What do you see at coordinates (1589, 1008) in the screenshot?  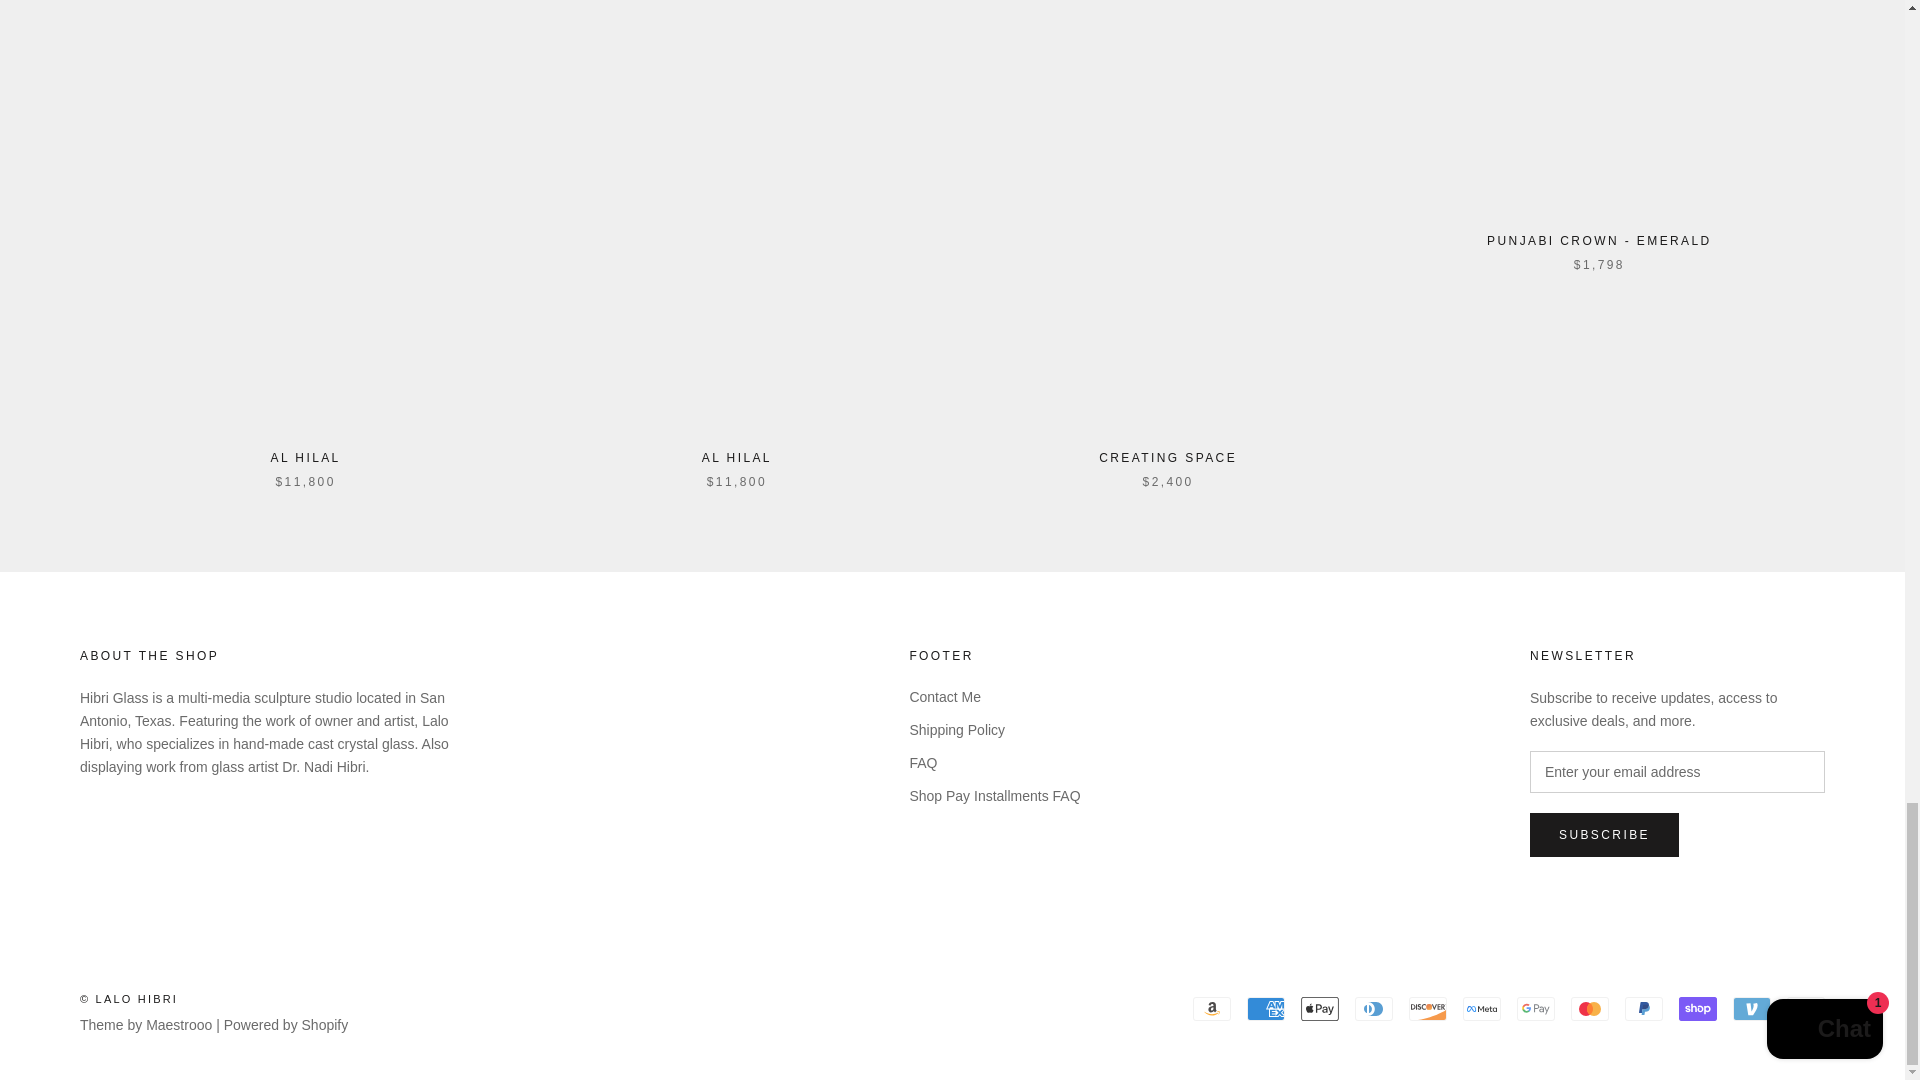 I see `Mastercard` at bounding box center [1589, 1008].